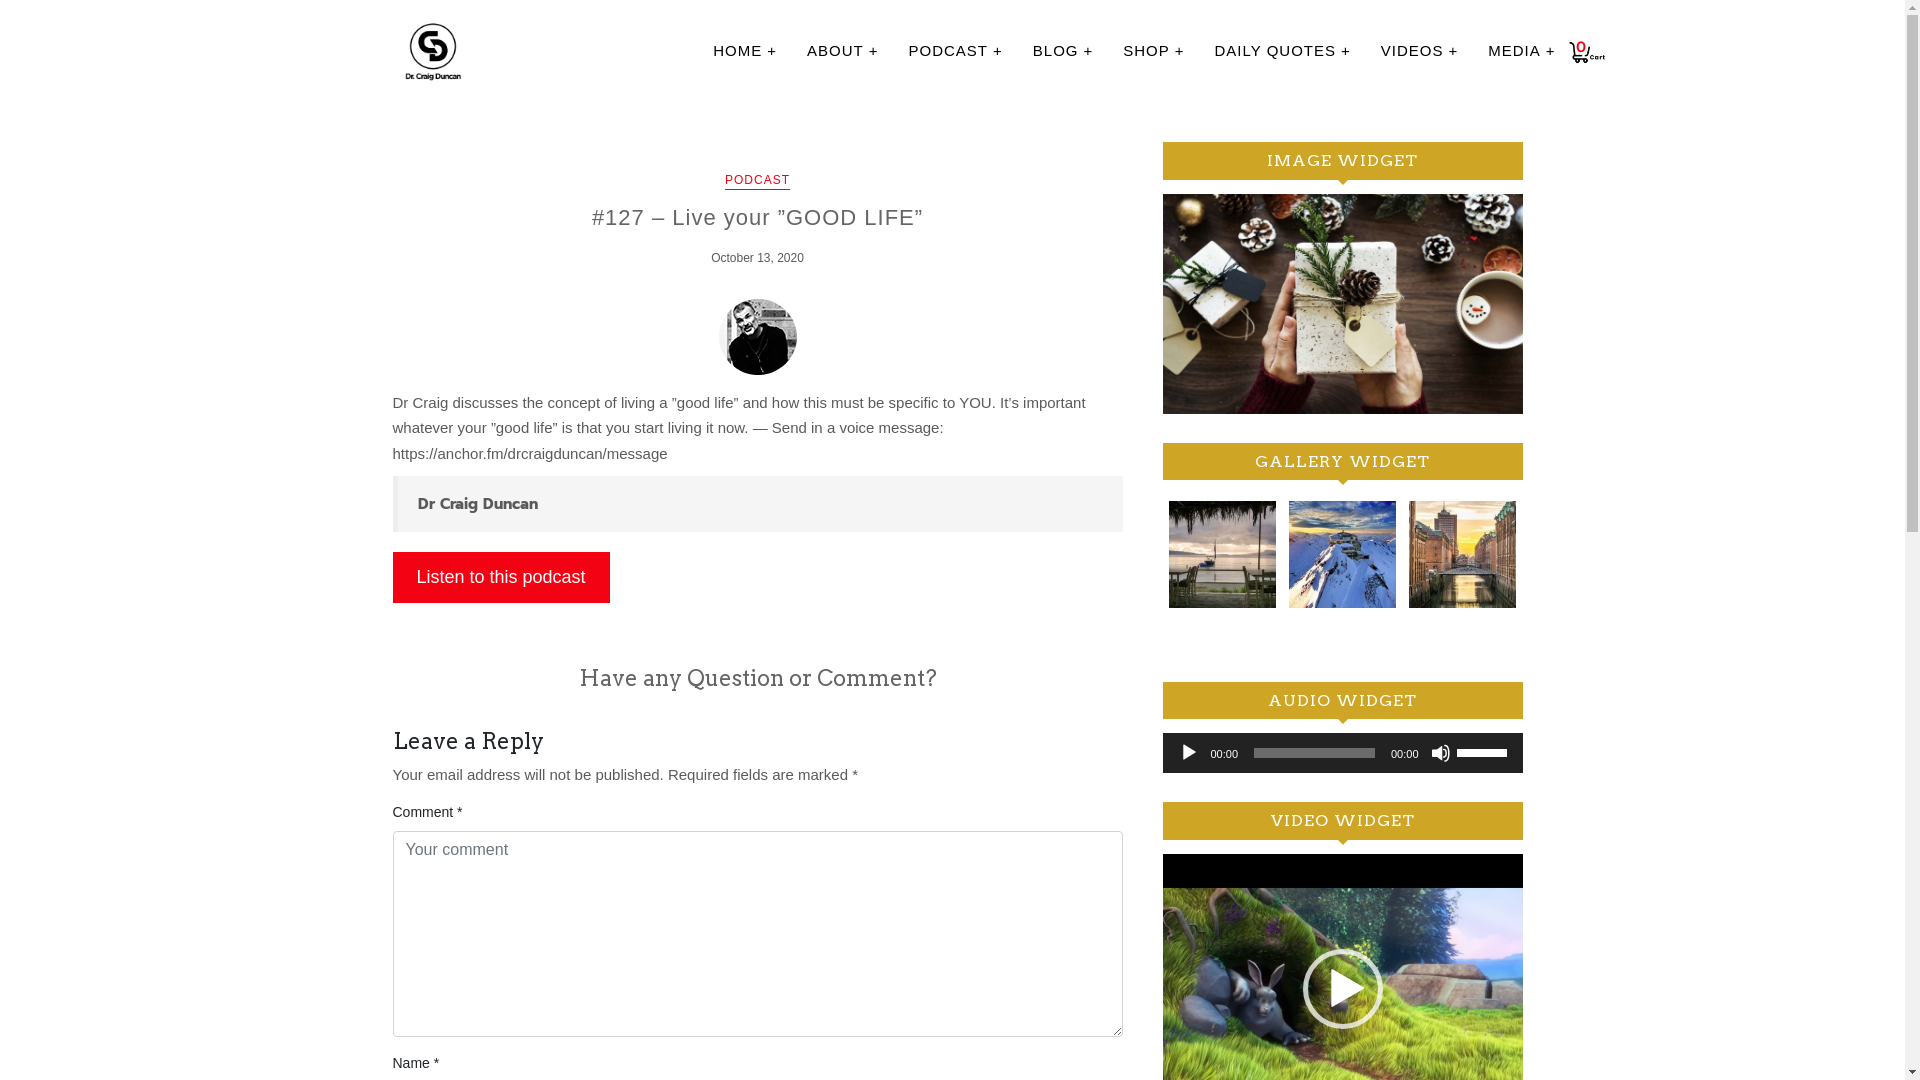 The image size is (1920, 1080). Describe the element at coordinates (500, 578) in the screenshot. I see `Listen to this podcast` at that location.